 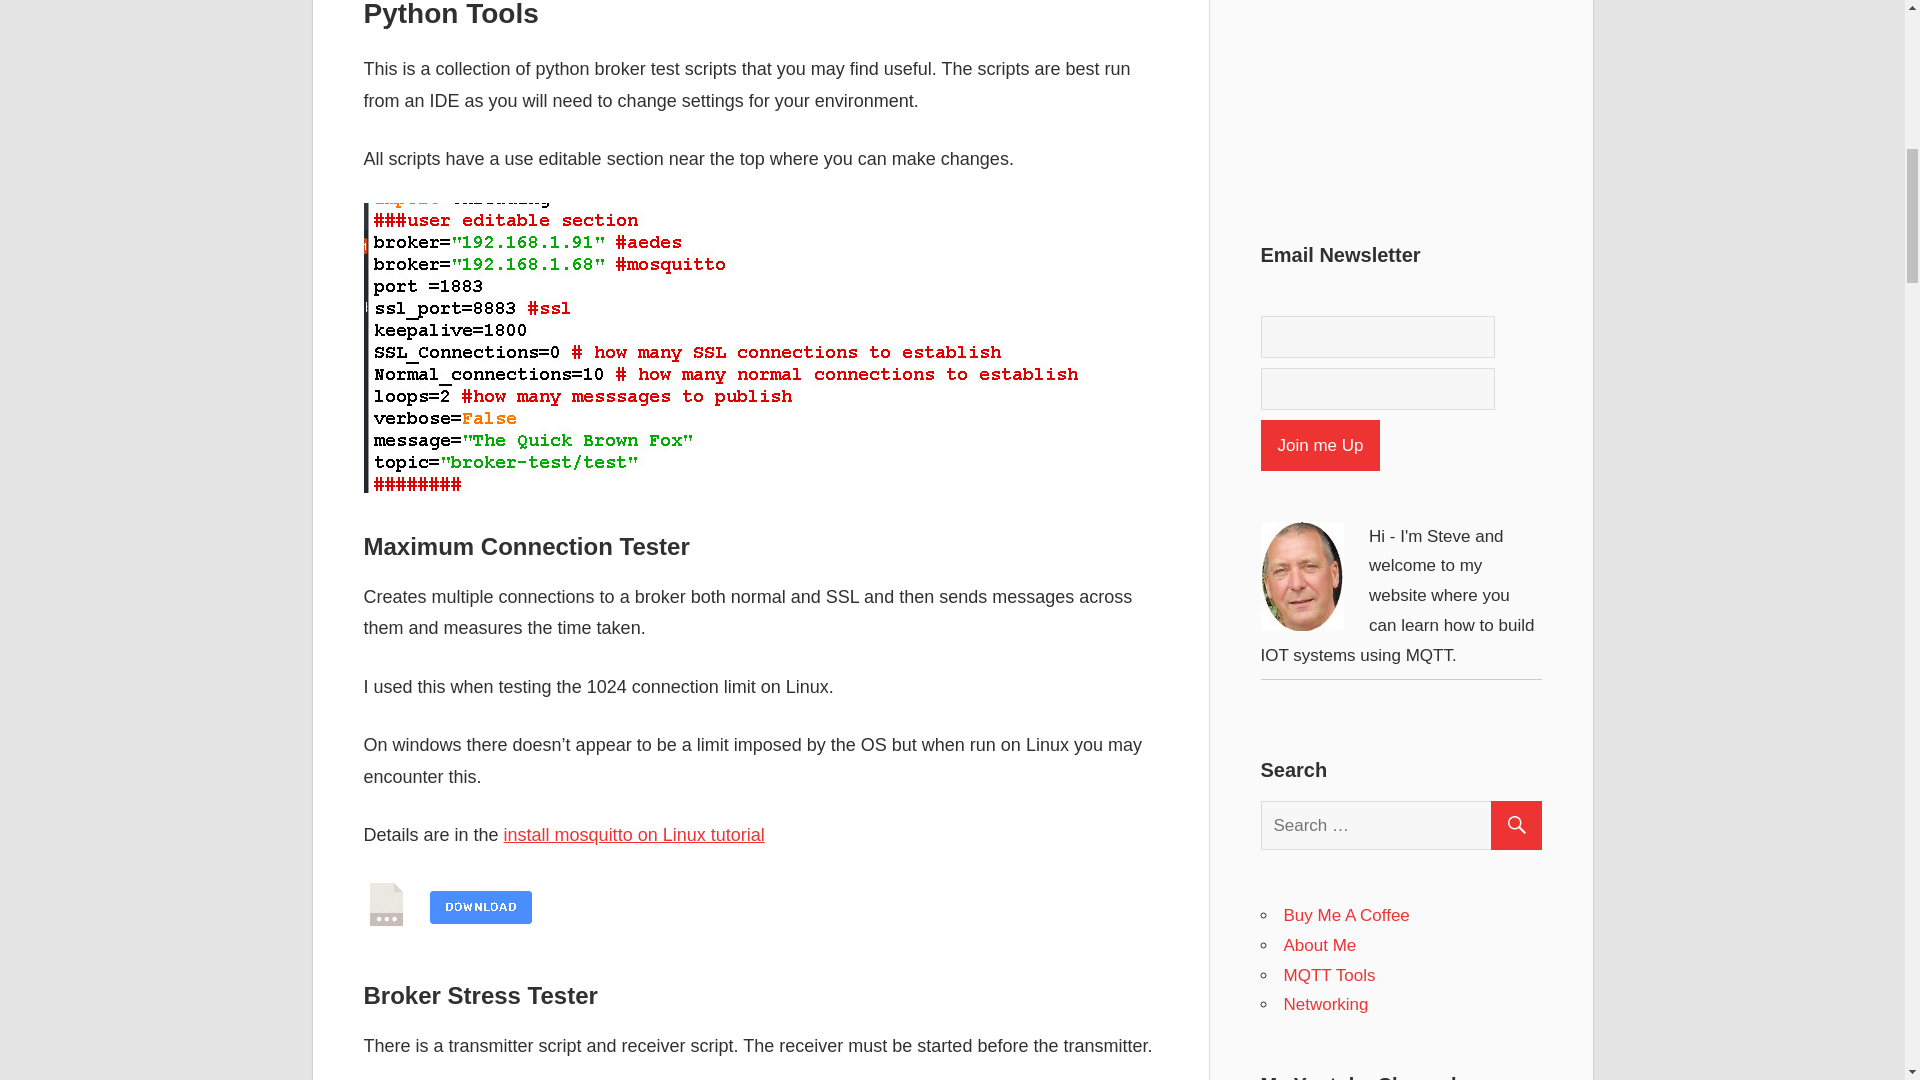 I want to click on MQTT Tools and Resources, so click(x=1330, y=974).